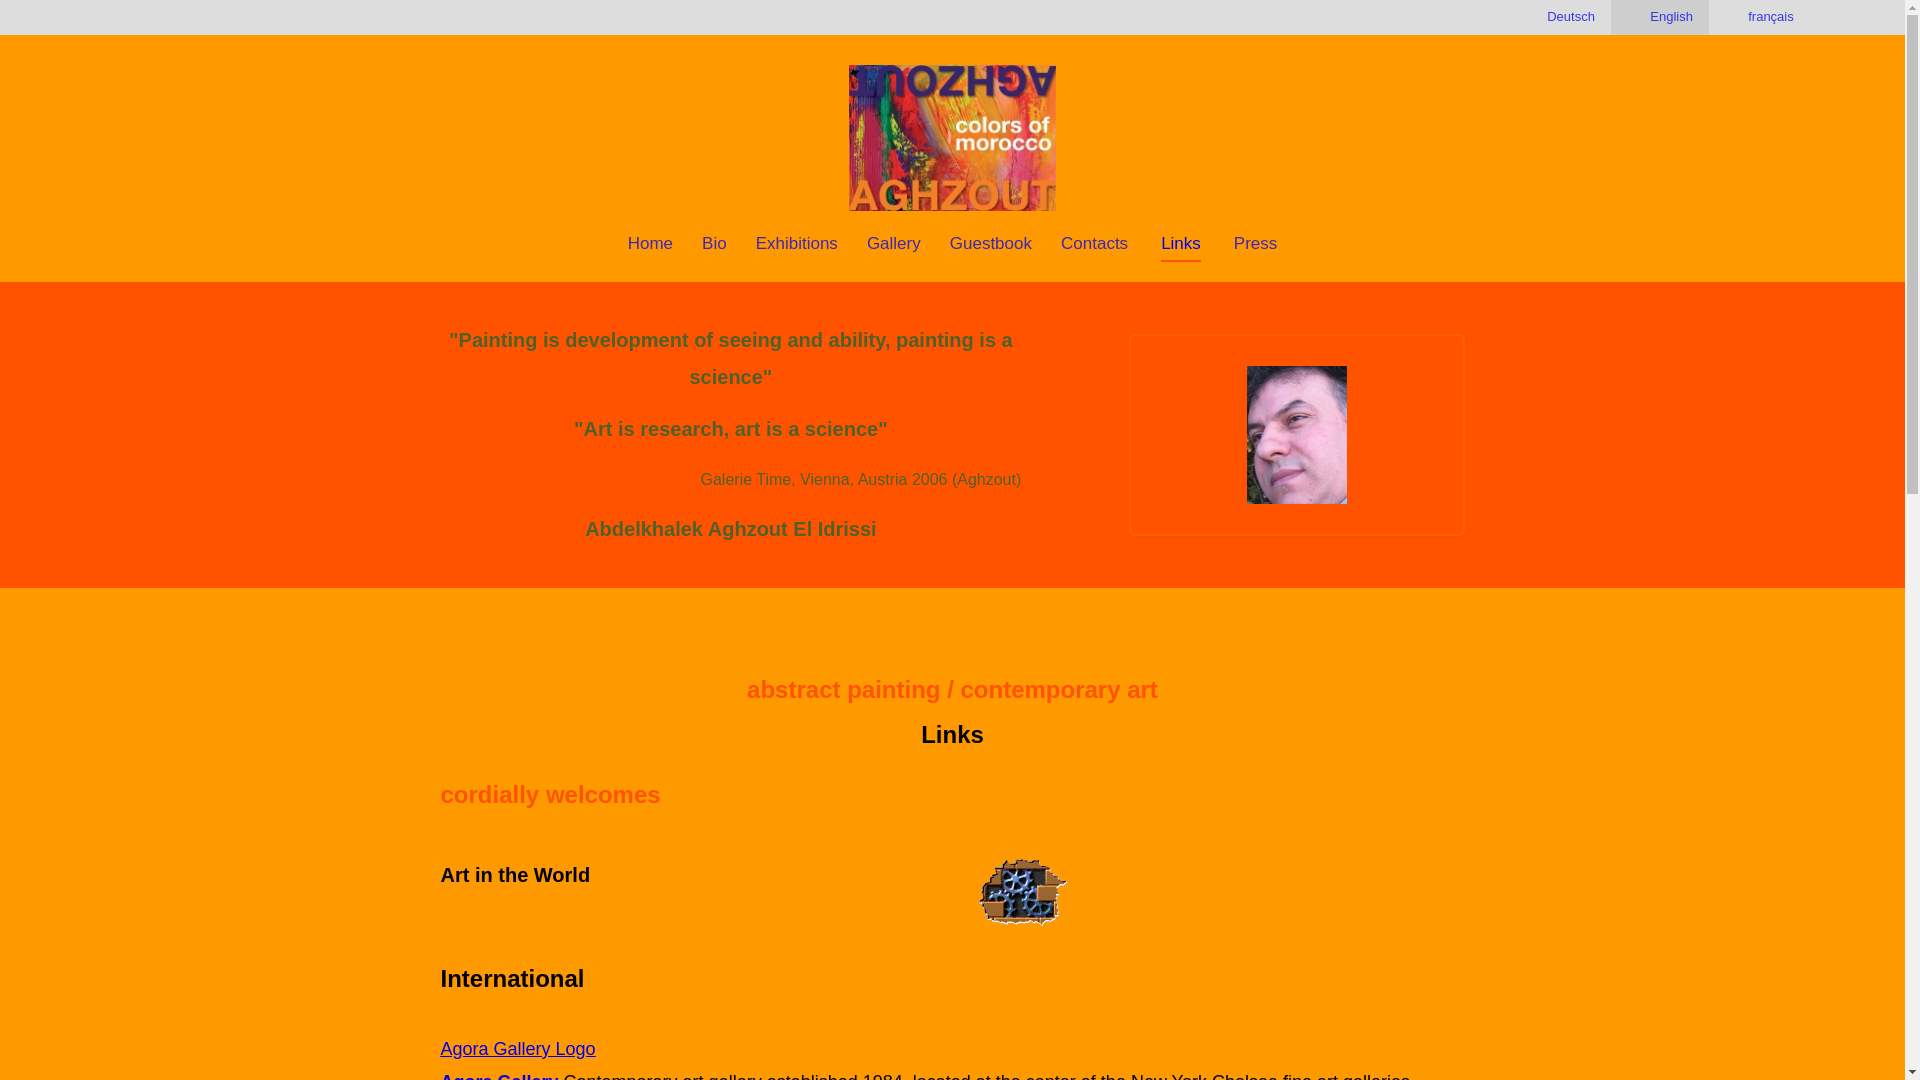  Describe the element at coordinates (1254, 243) in the screenshot. I see `Press` at that location.